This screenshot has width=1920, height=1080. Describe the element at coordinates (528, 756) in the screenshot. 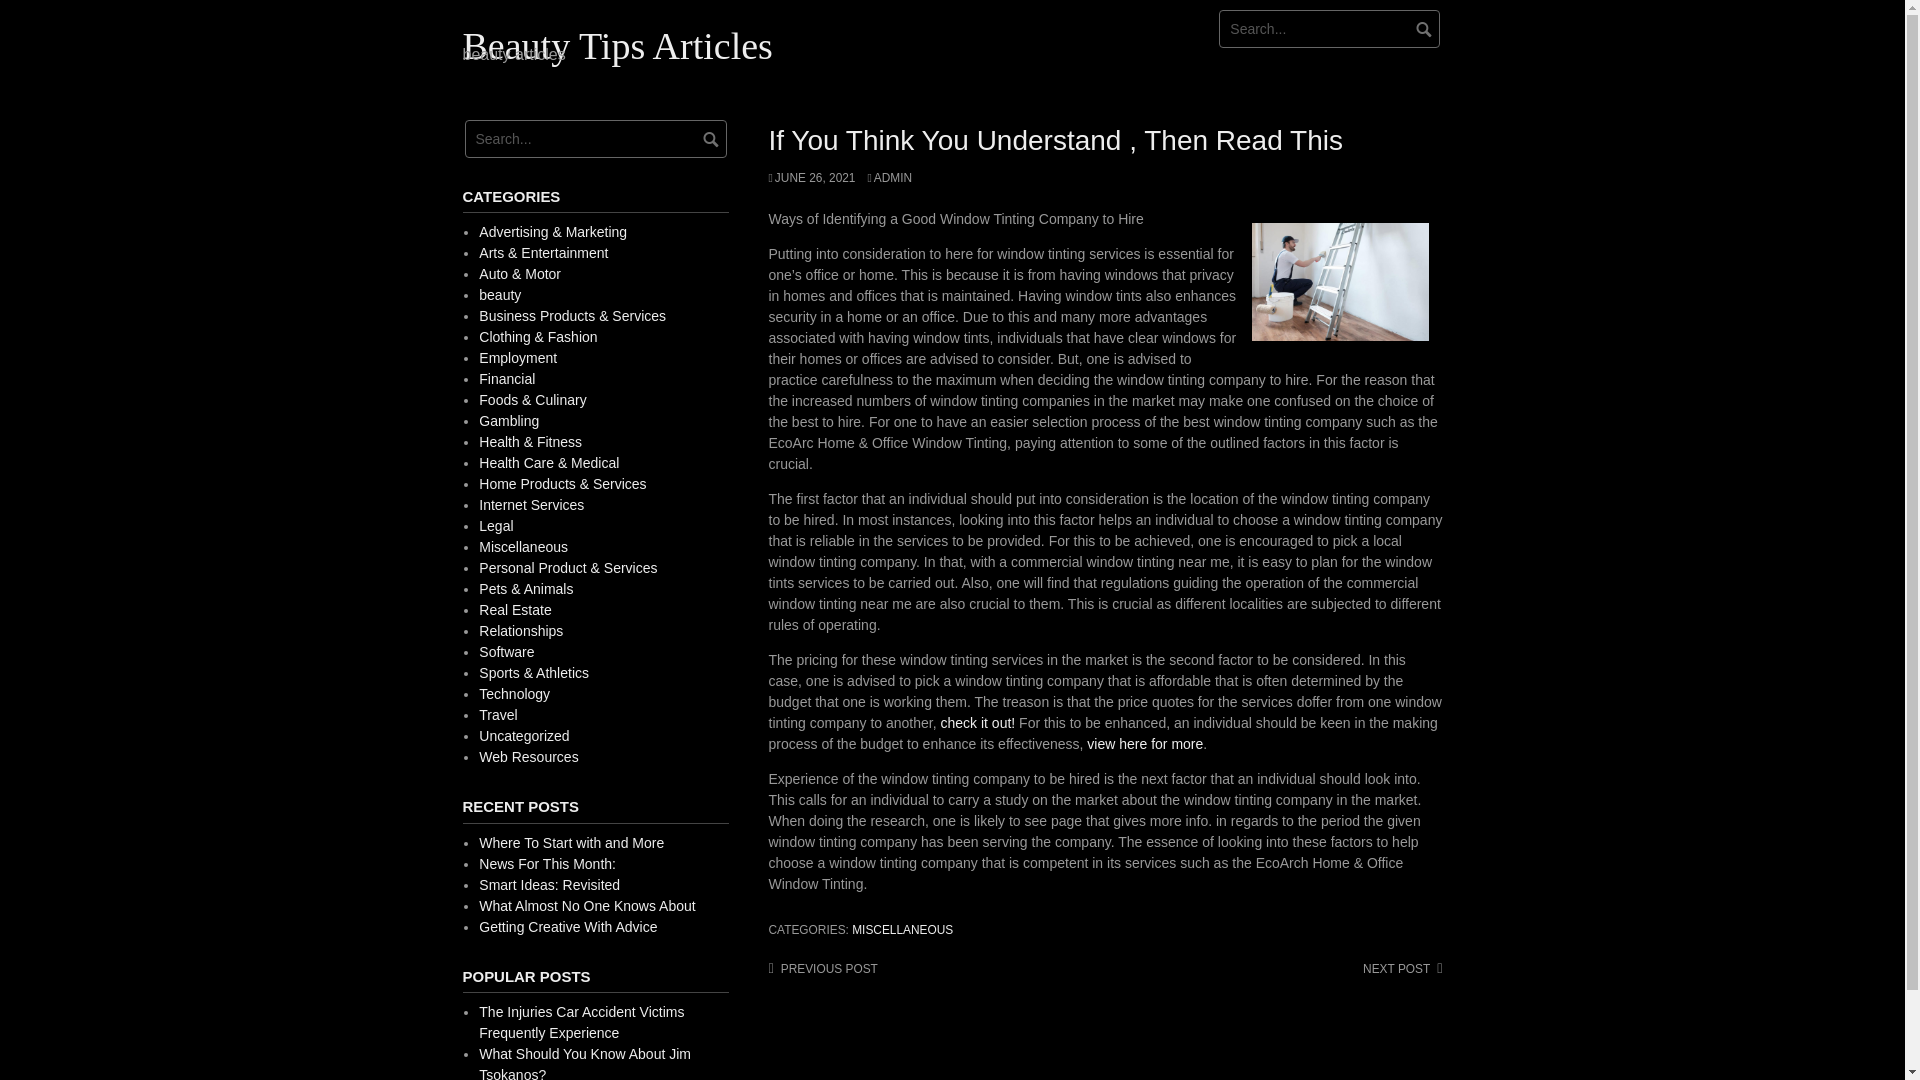

I see `Web Resources` at that location.